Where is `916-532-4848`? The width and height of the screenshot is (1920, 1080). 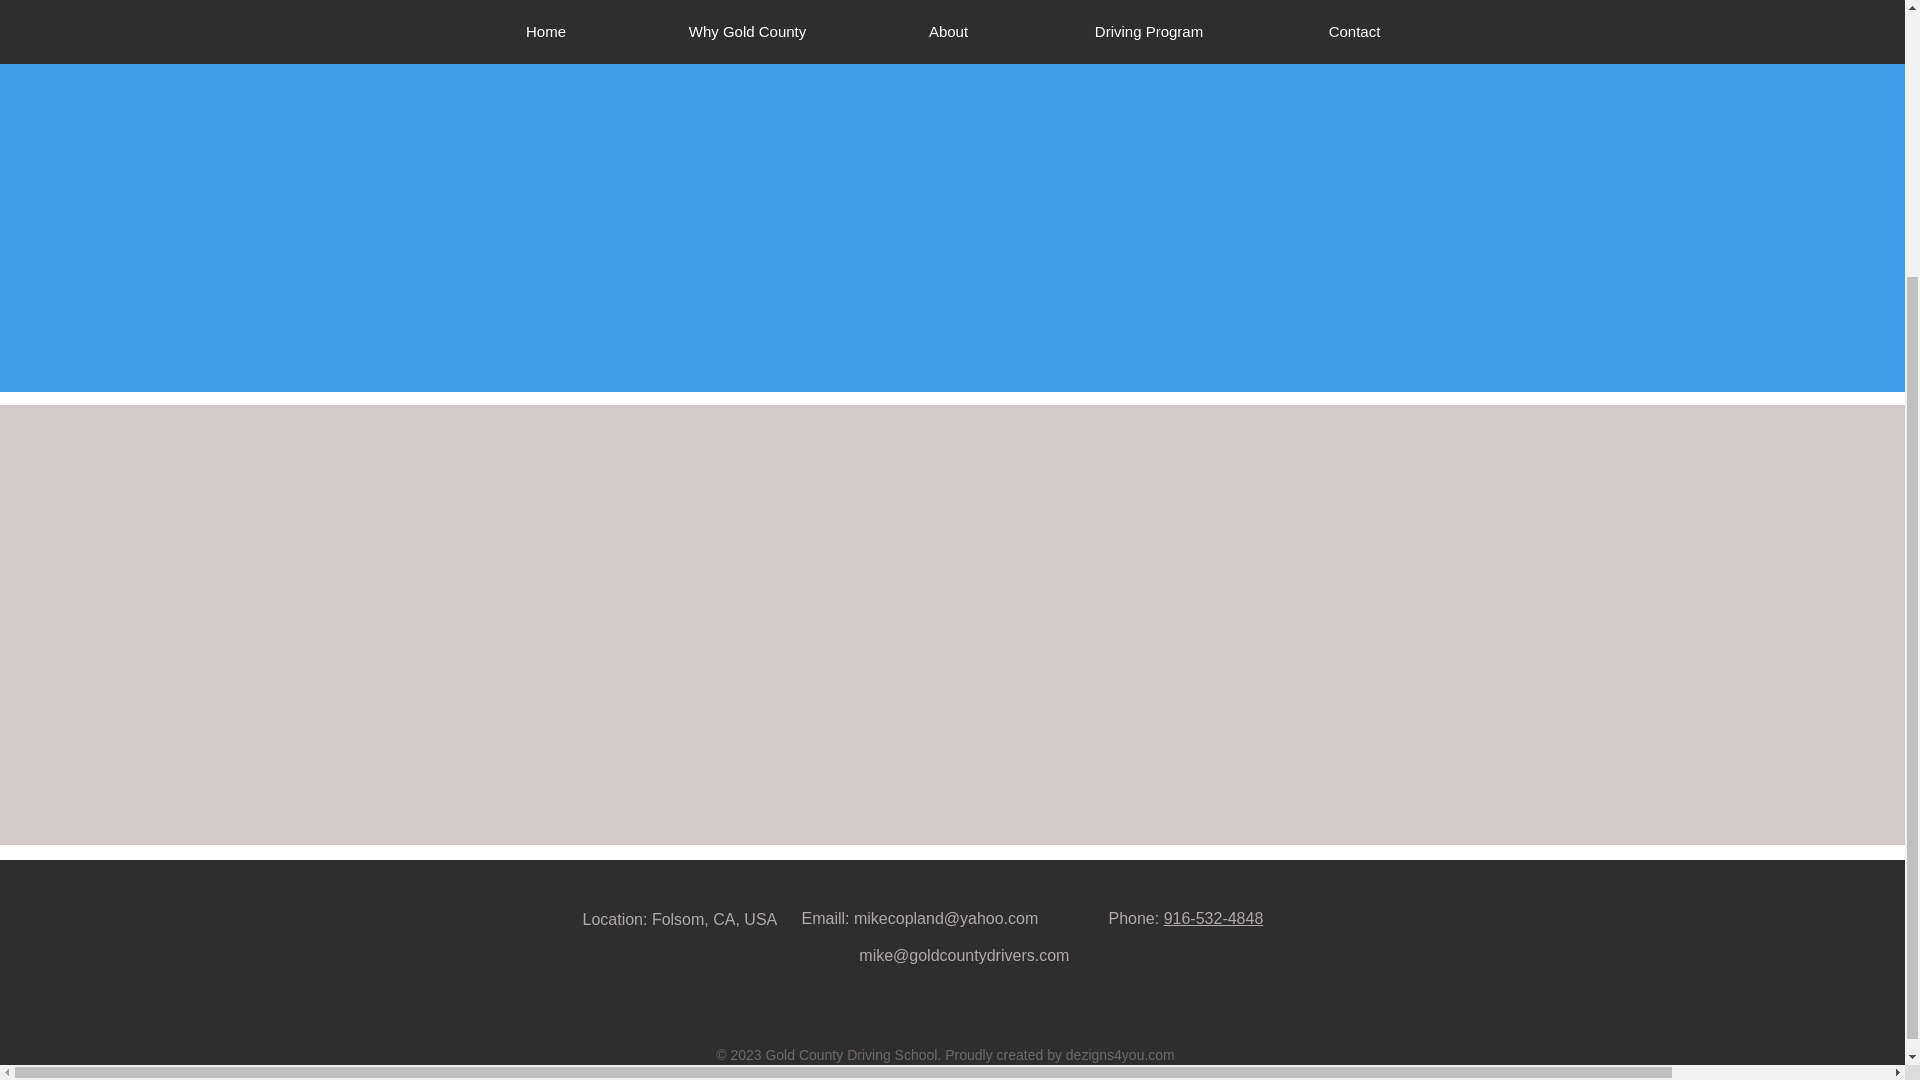
916-532-4848 is located at coordinates (1213, 918).